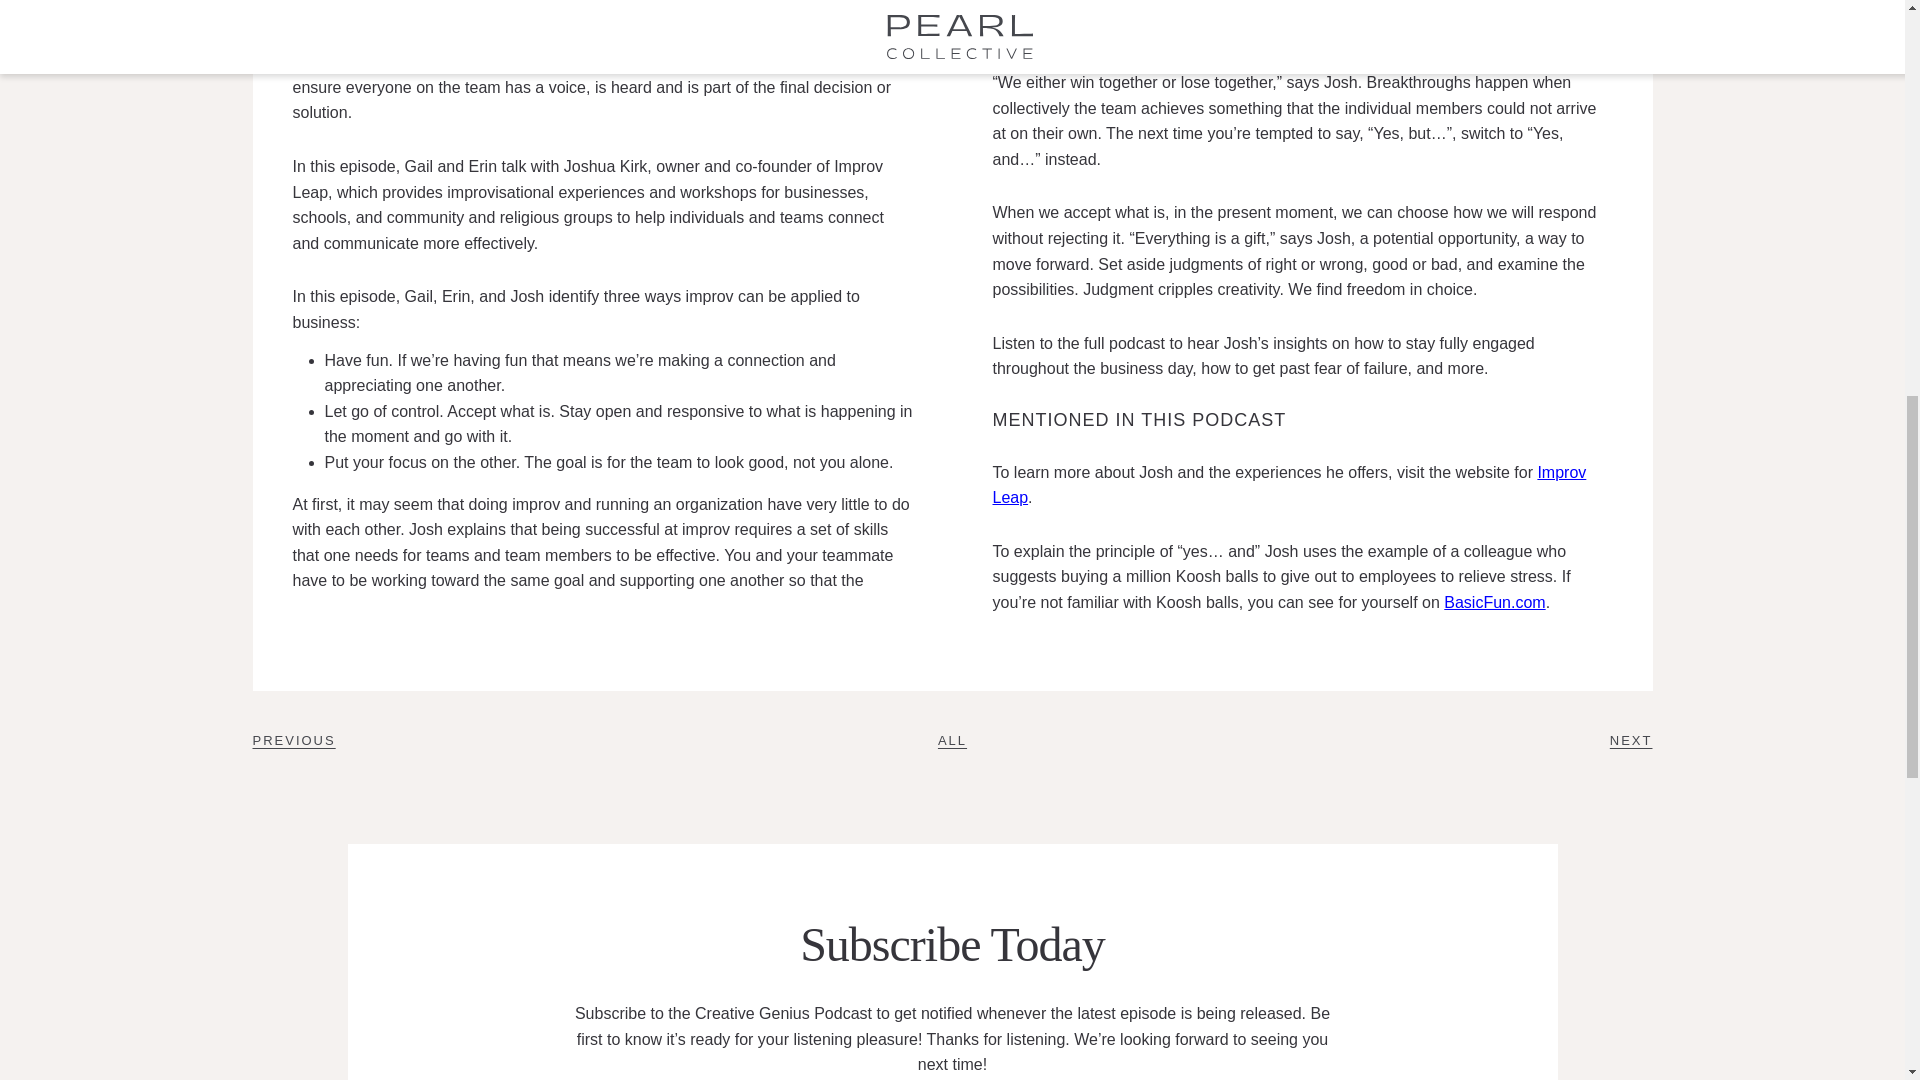  What do you see at coordinates (1632, 740) in the screenshot?
I see `NEXT` at bounding box center [1632, 740].